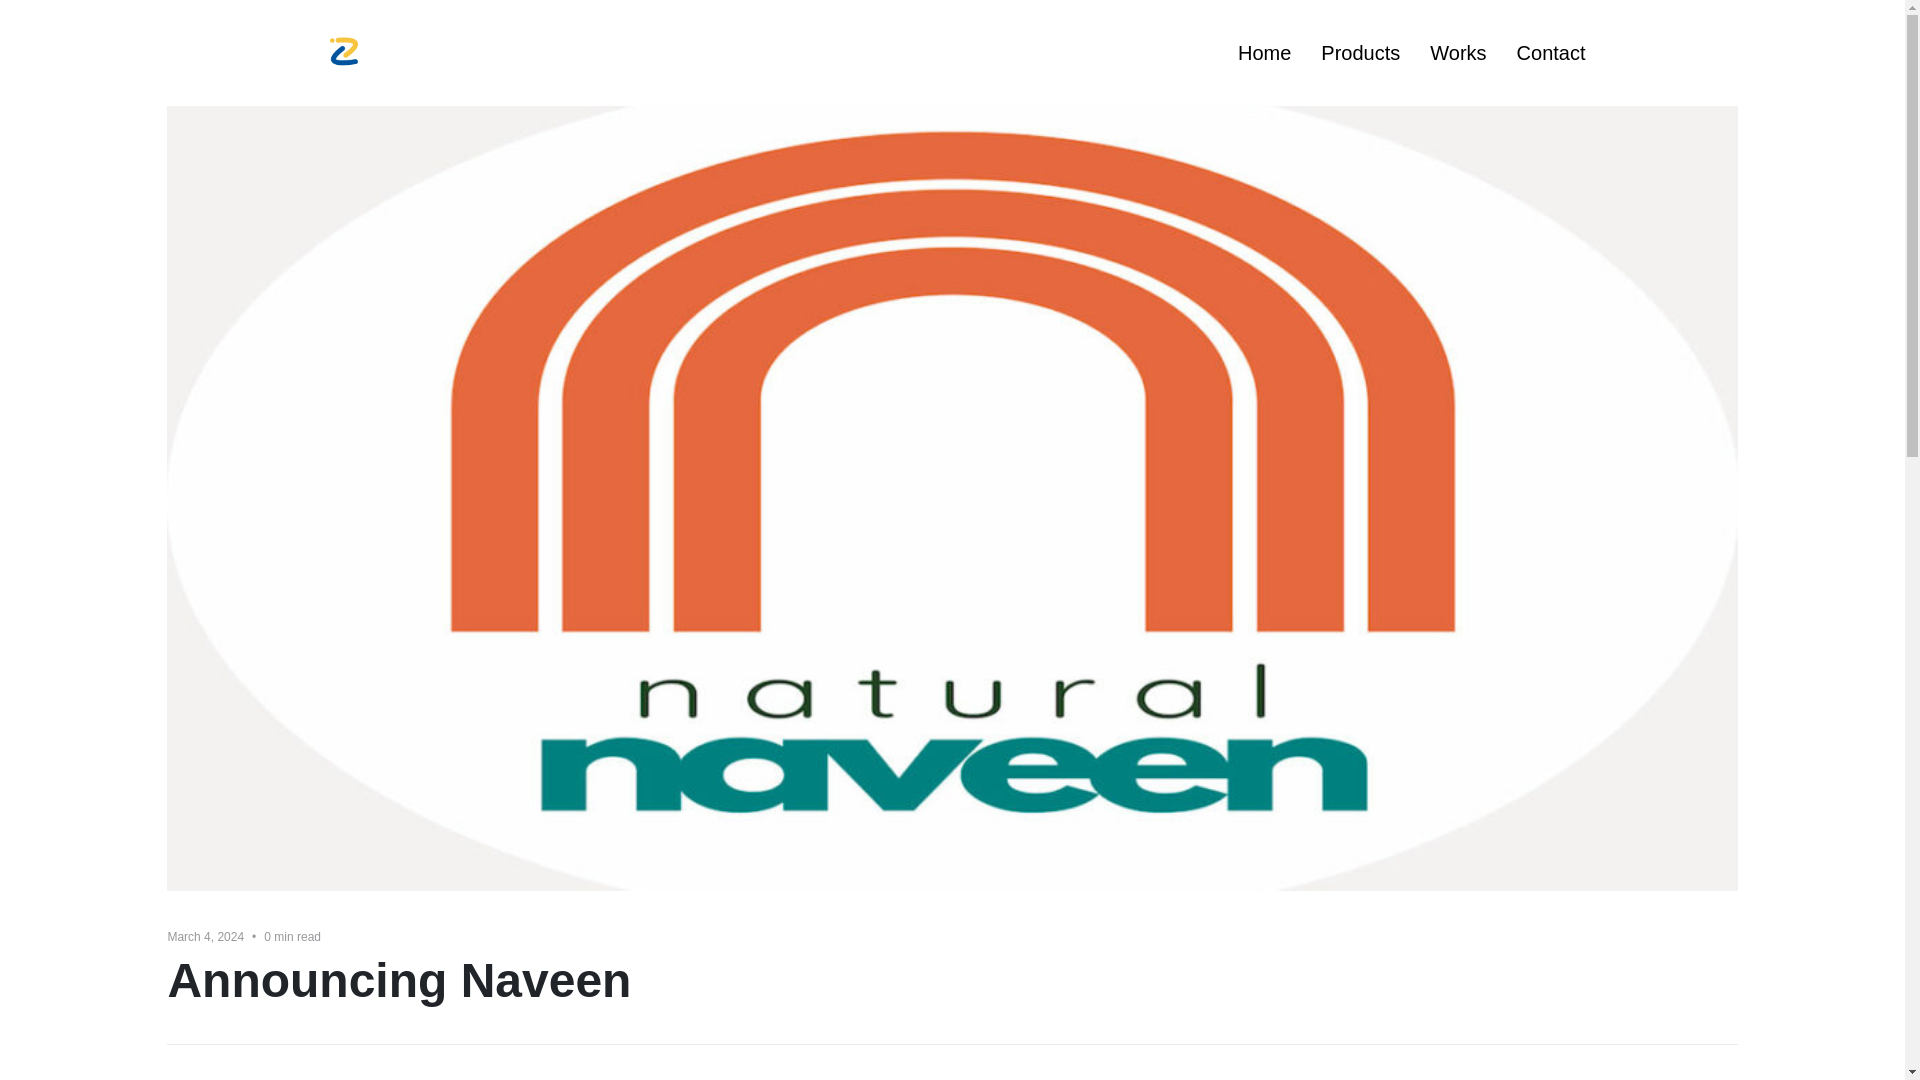 This screenshot has width=1920, height=1080. Describe the element at coordinates (1458, 52) in the screenshot. I see `Works` at that location.